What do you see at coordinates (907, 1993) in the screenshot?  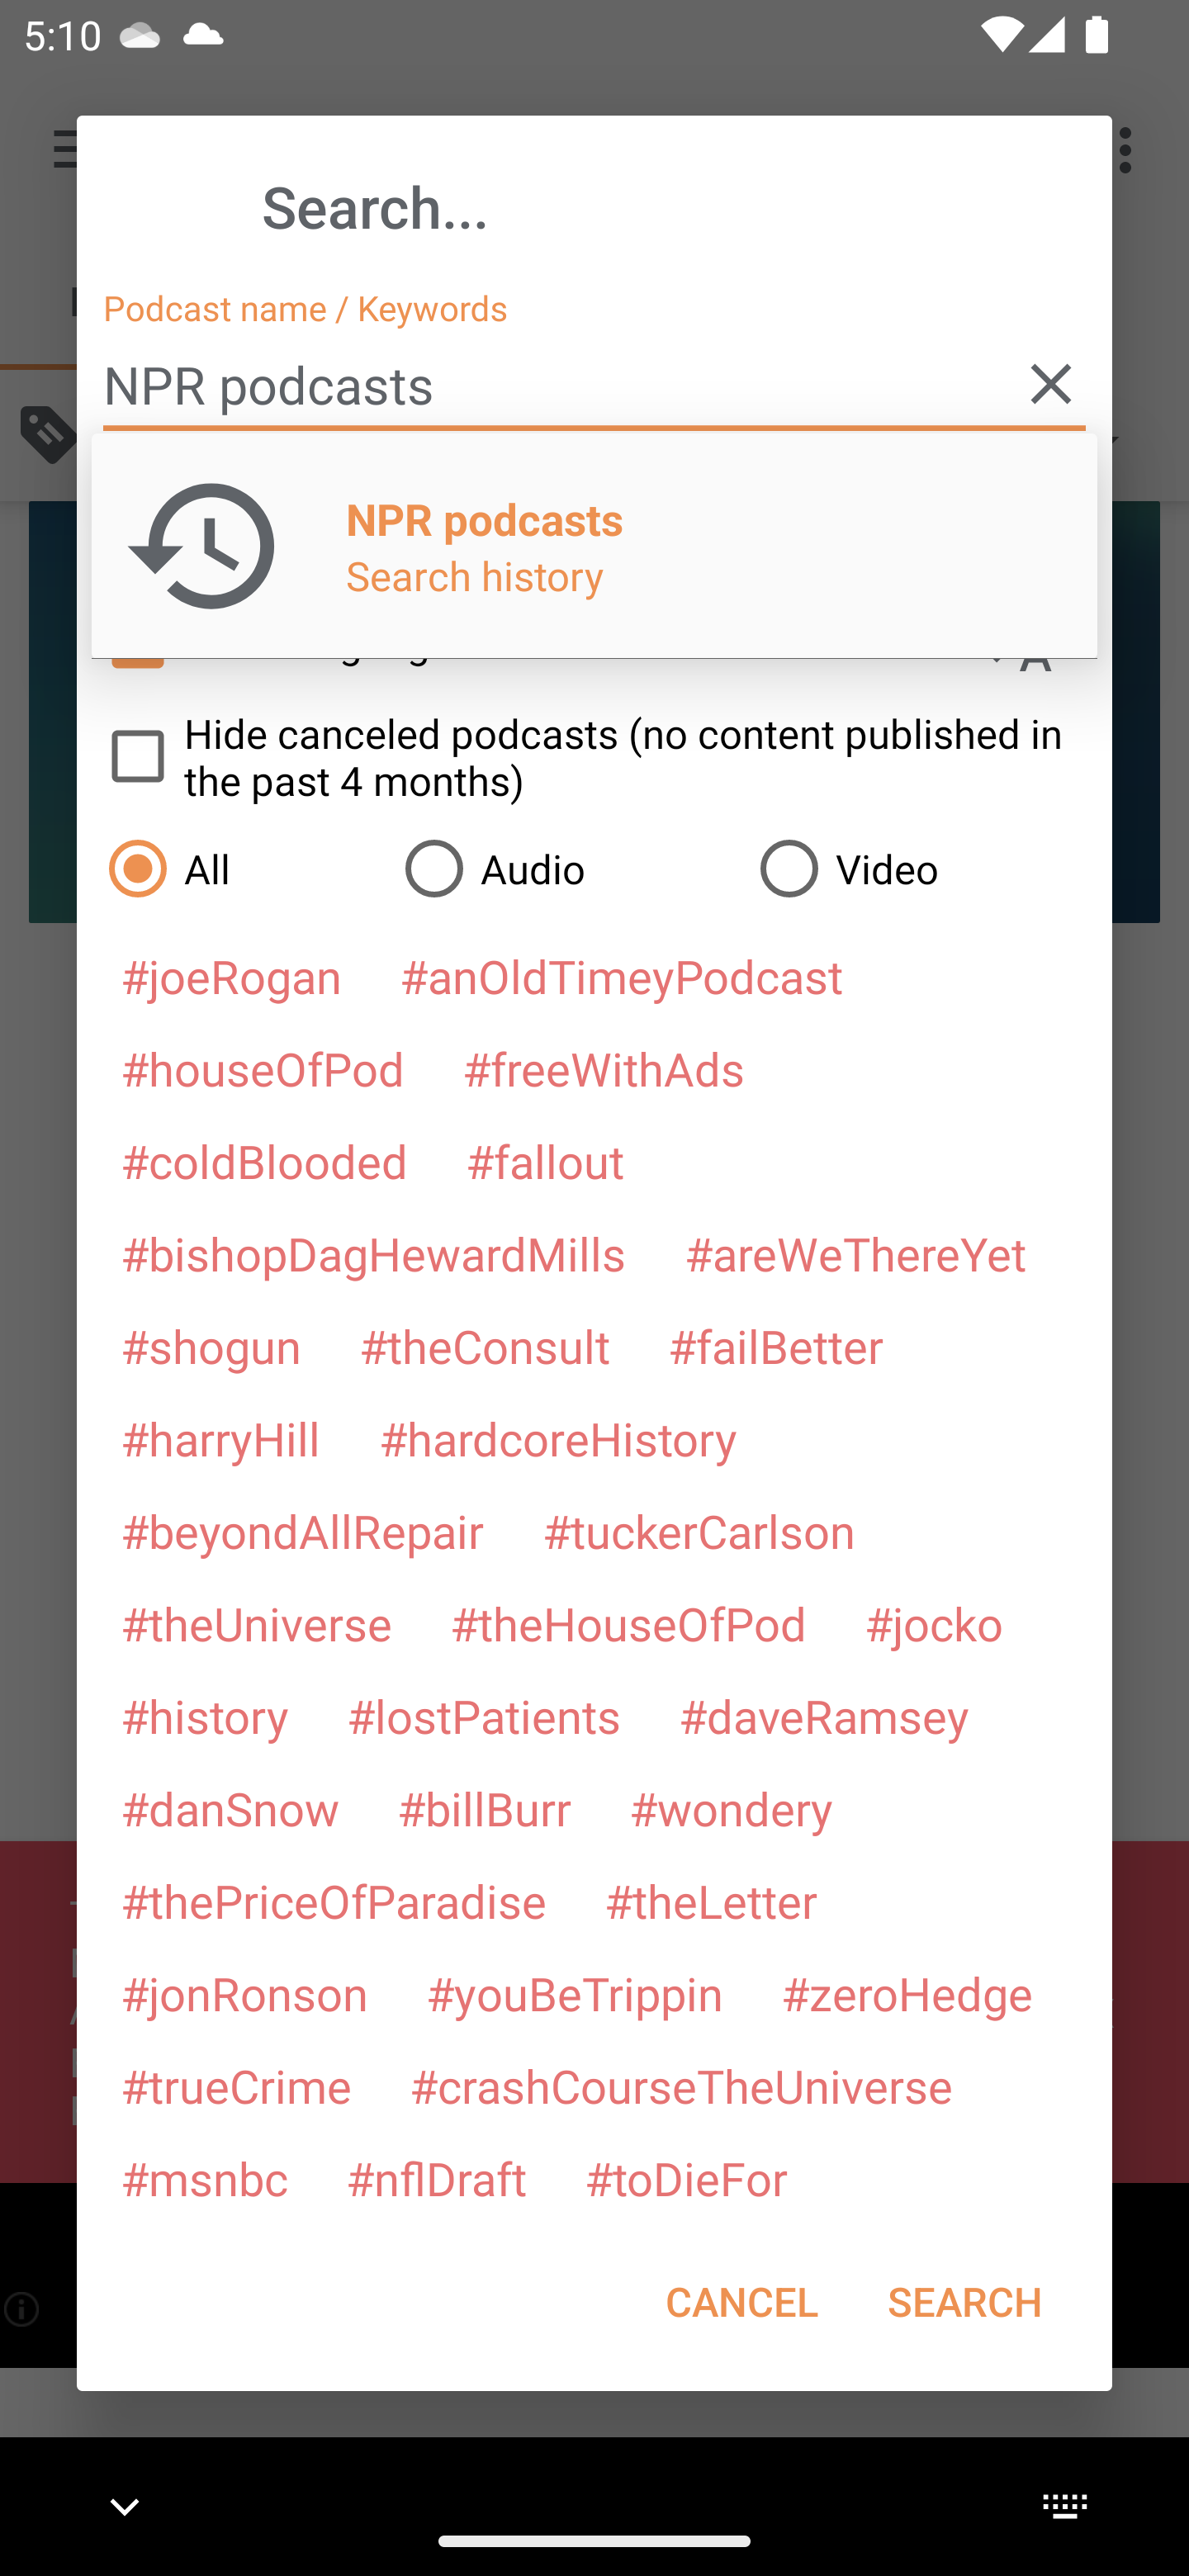 I see `#zeroHedge` at bounding box center [907, 1993].